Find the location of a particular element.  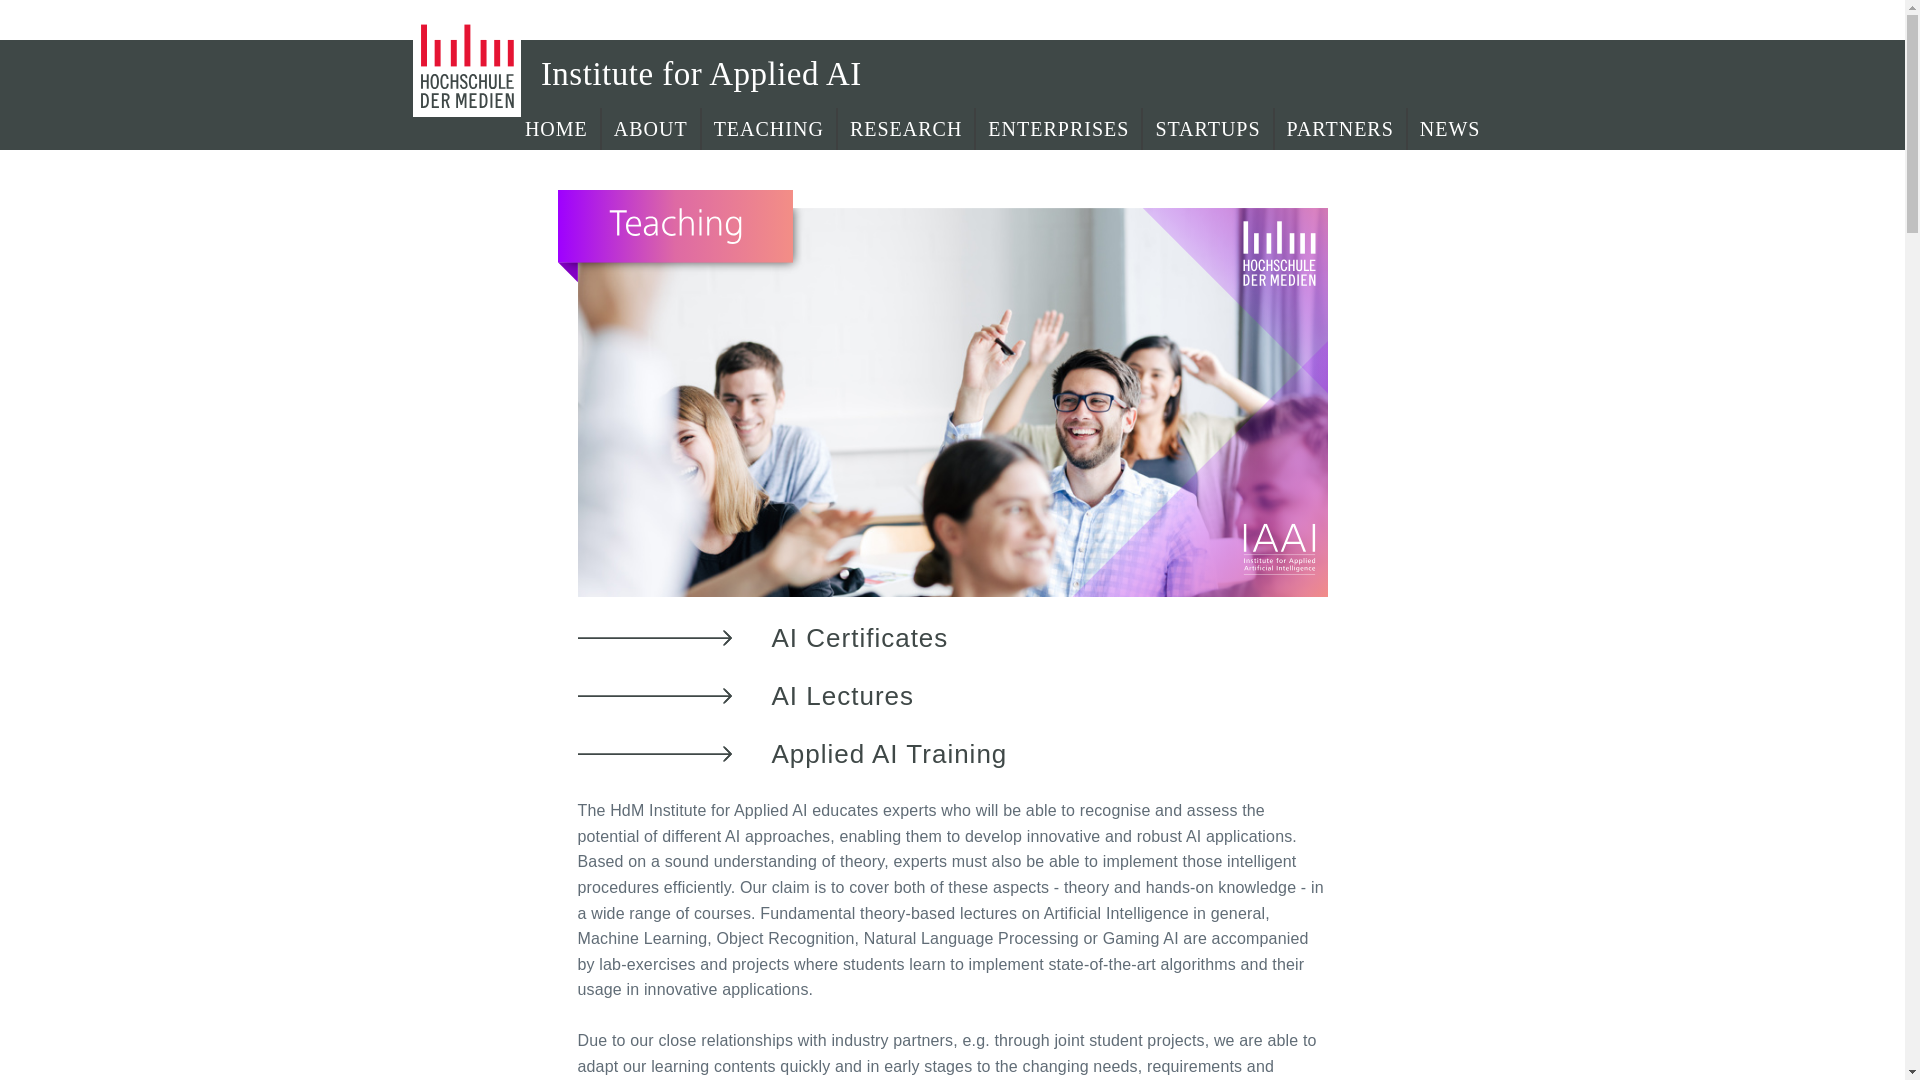

Startups is located at coordinates (1208, 129).